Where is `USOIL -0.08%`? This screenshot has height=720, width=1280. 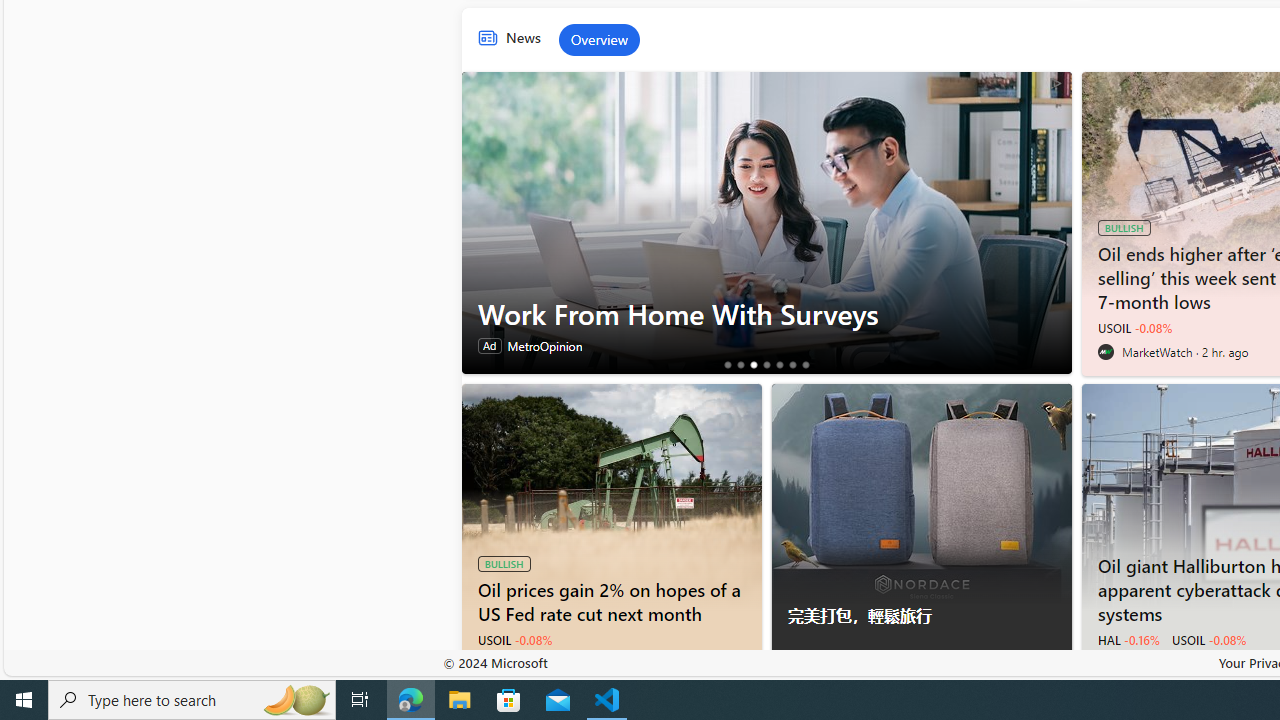 USOIL -0.08% is located at coordinates (1208, 640).